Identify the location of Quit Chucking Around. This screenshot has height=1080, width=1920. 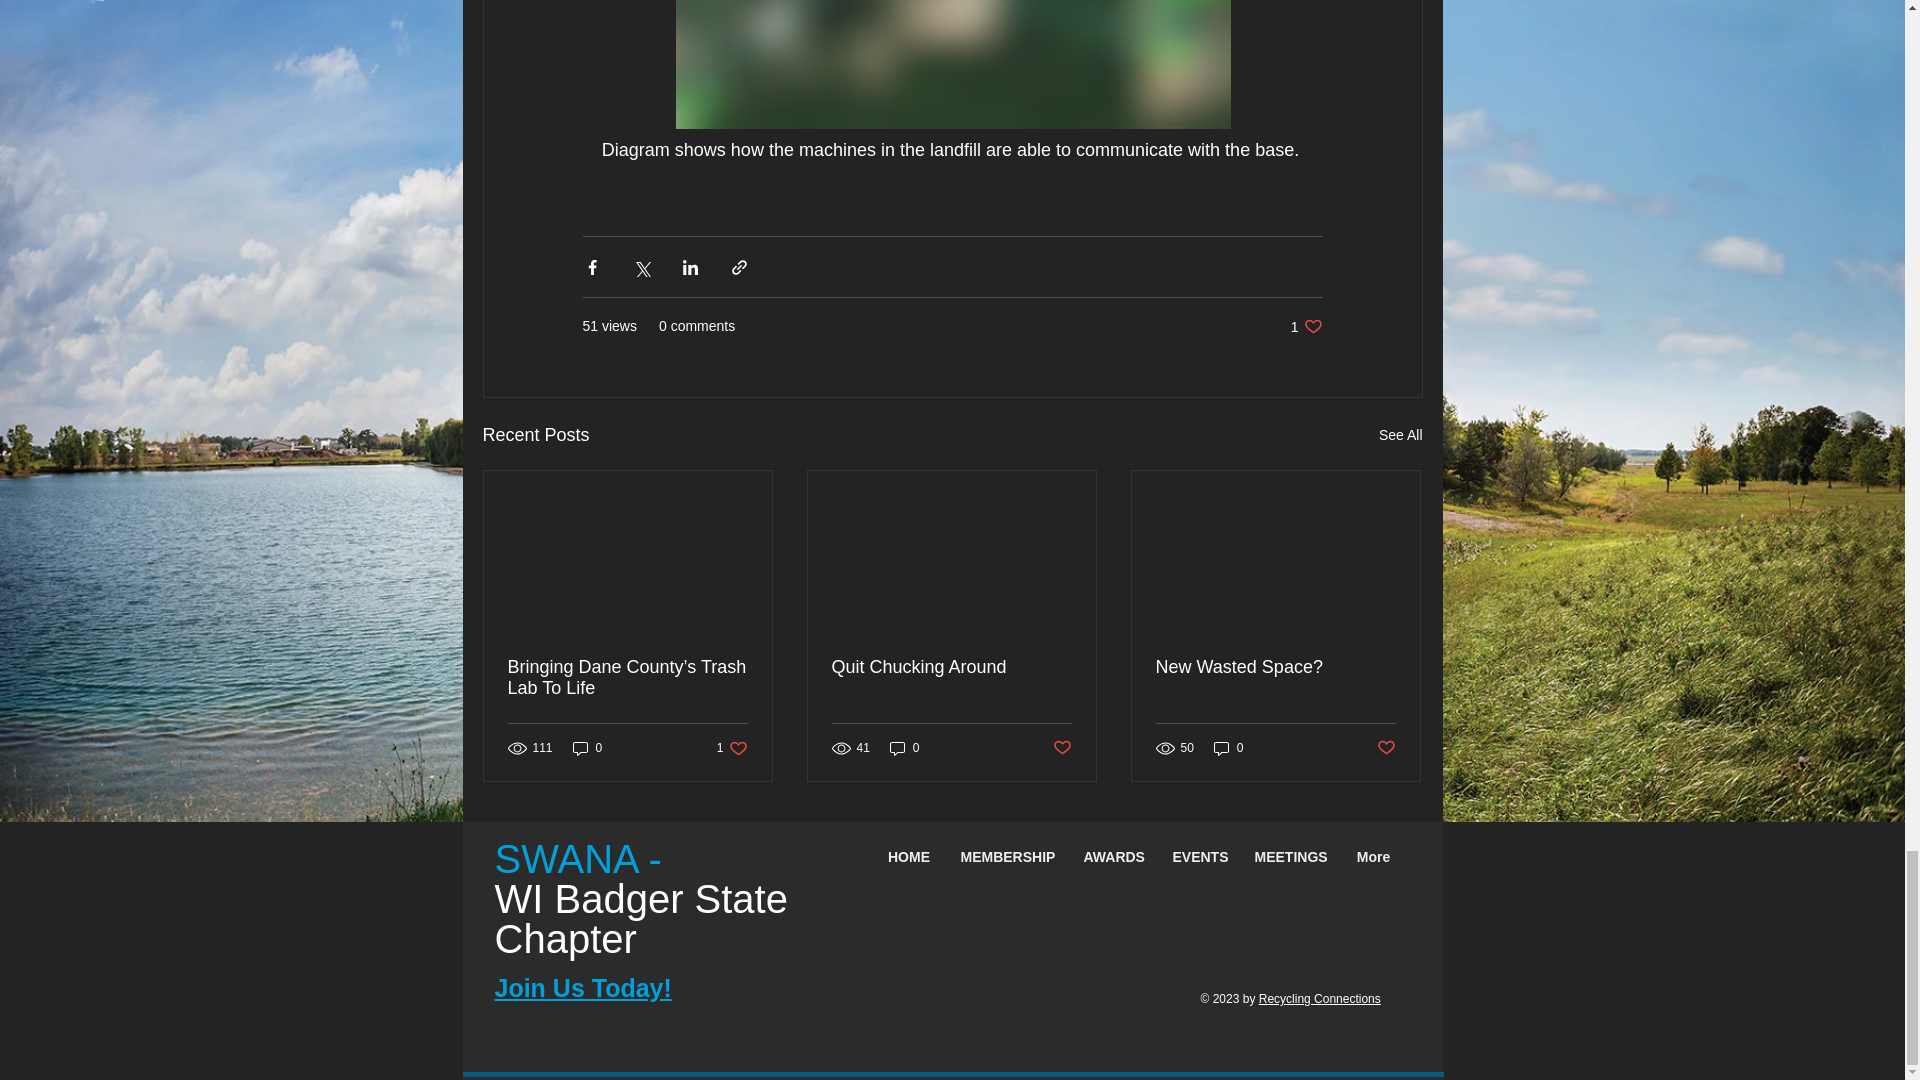
(1306, 326).